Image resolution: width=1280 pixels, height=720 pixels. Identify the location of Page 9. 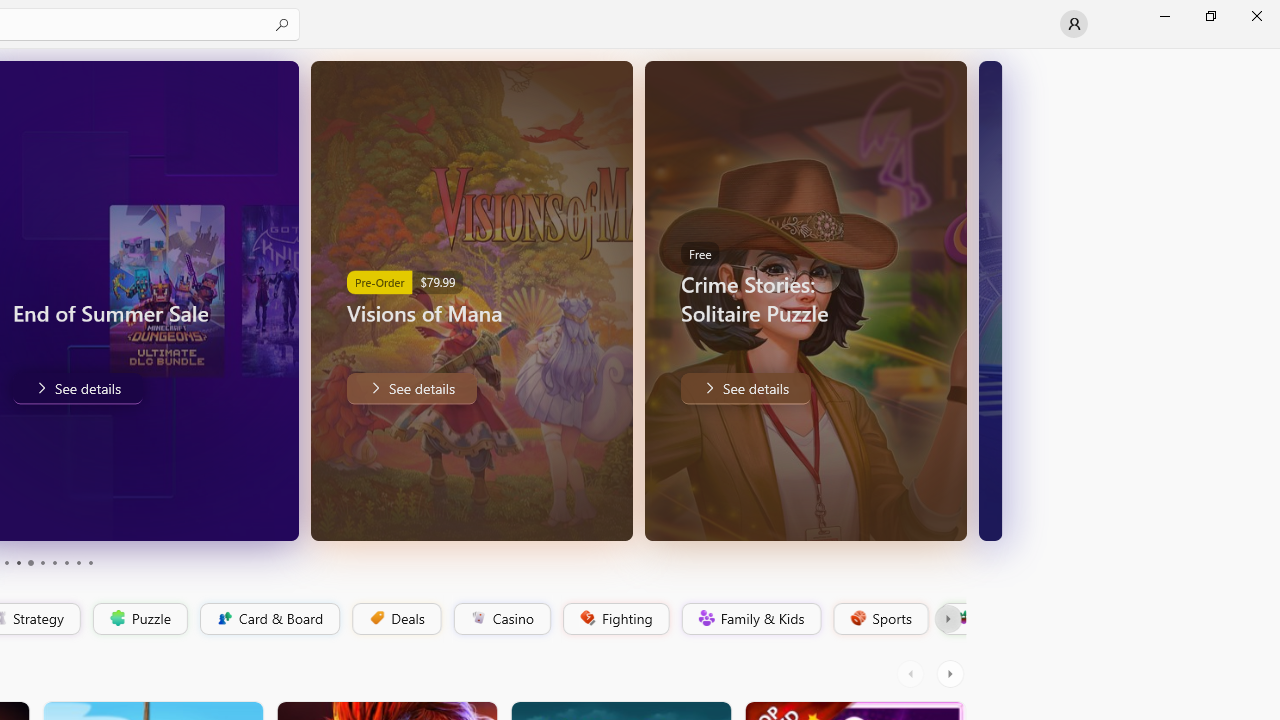
(78, 562).